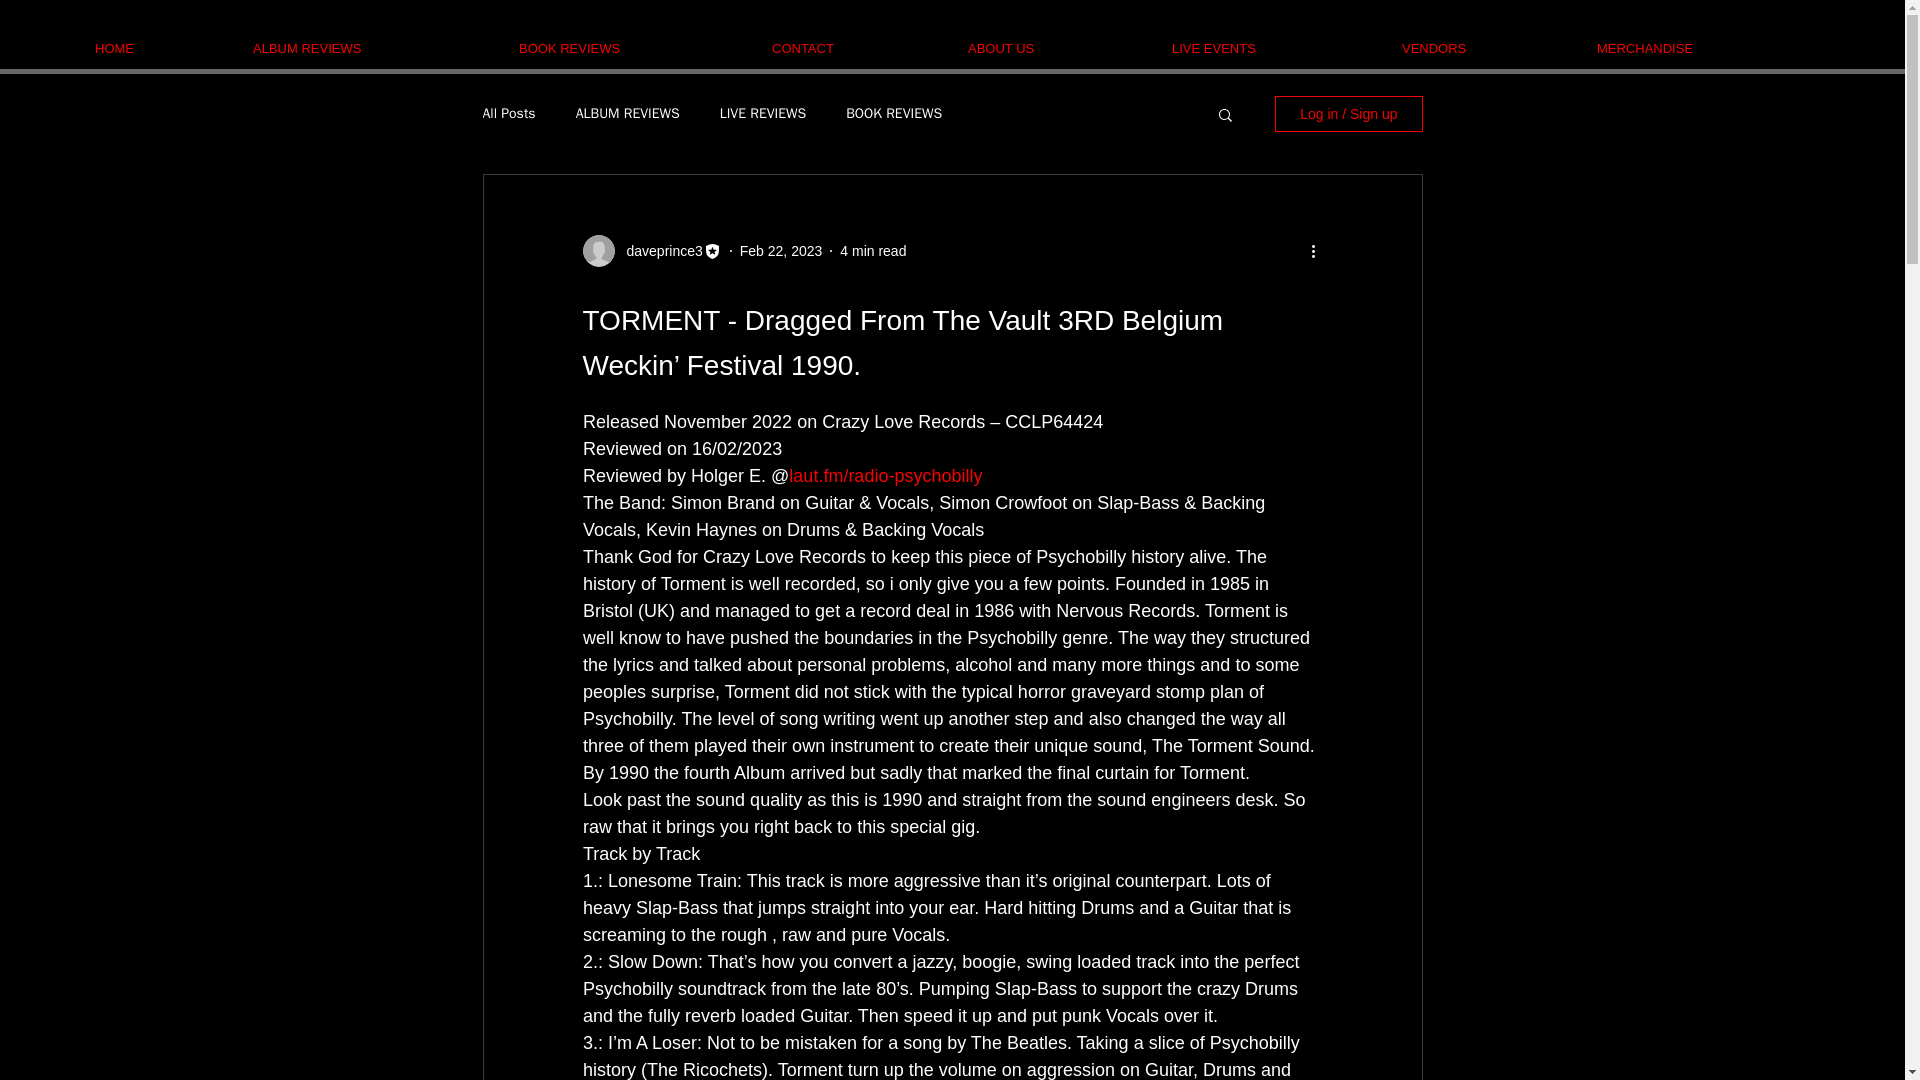 The width and height of the screenshot is (1920, 1080). What do you see at coordinates (628, 114) in the screenshot?
I see `ALBUM REVIEWS` at bounding box center [628, 114].